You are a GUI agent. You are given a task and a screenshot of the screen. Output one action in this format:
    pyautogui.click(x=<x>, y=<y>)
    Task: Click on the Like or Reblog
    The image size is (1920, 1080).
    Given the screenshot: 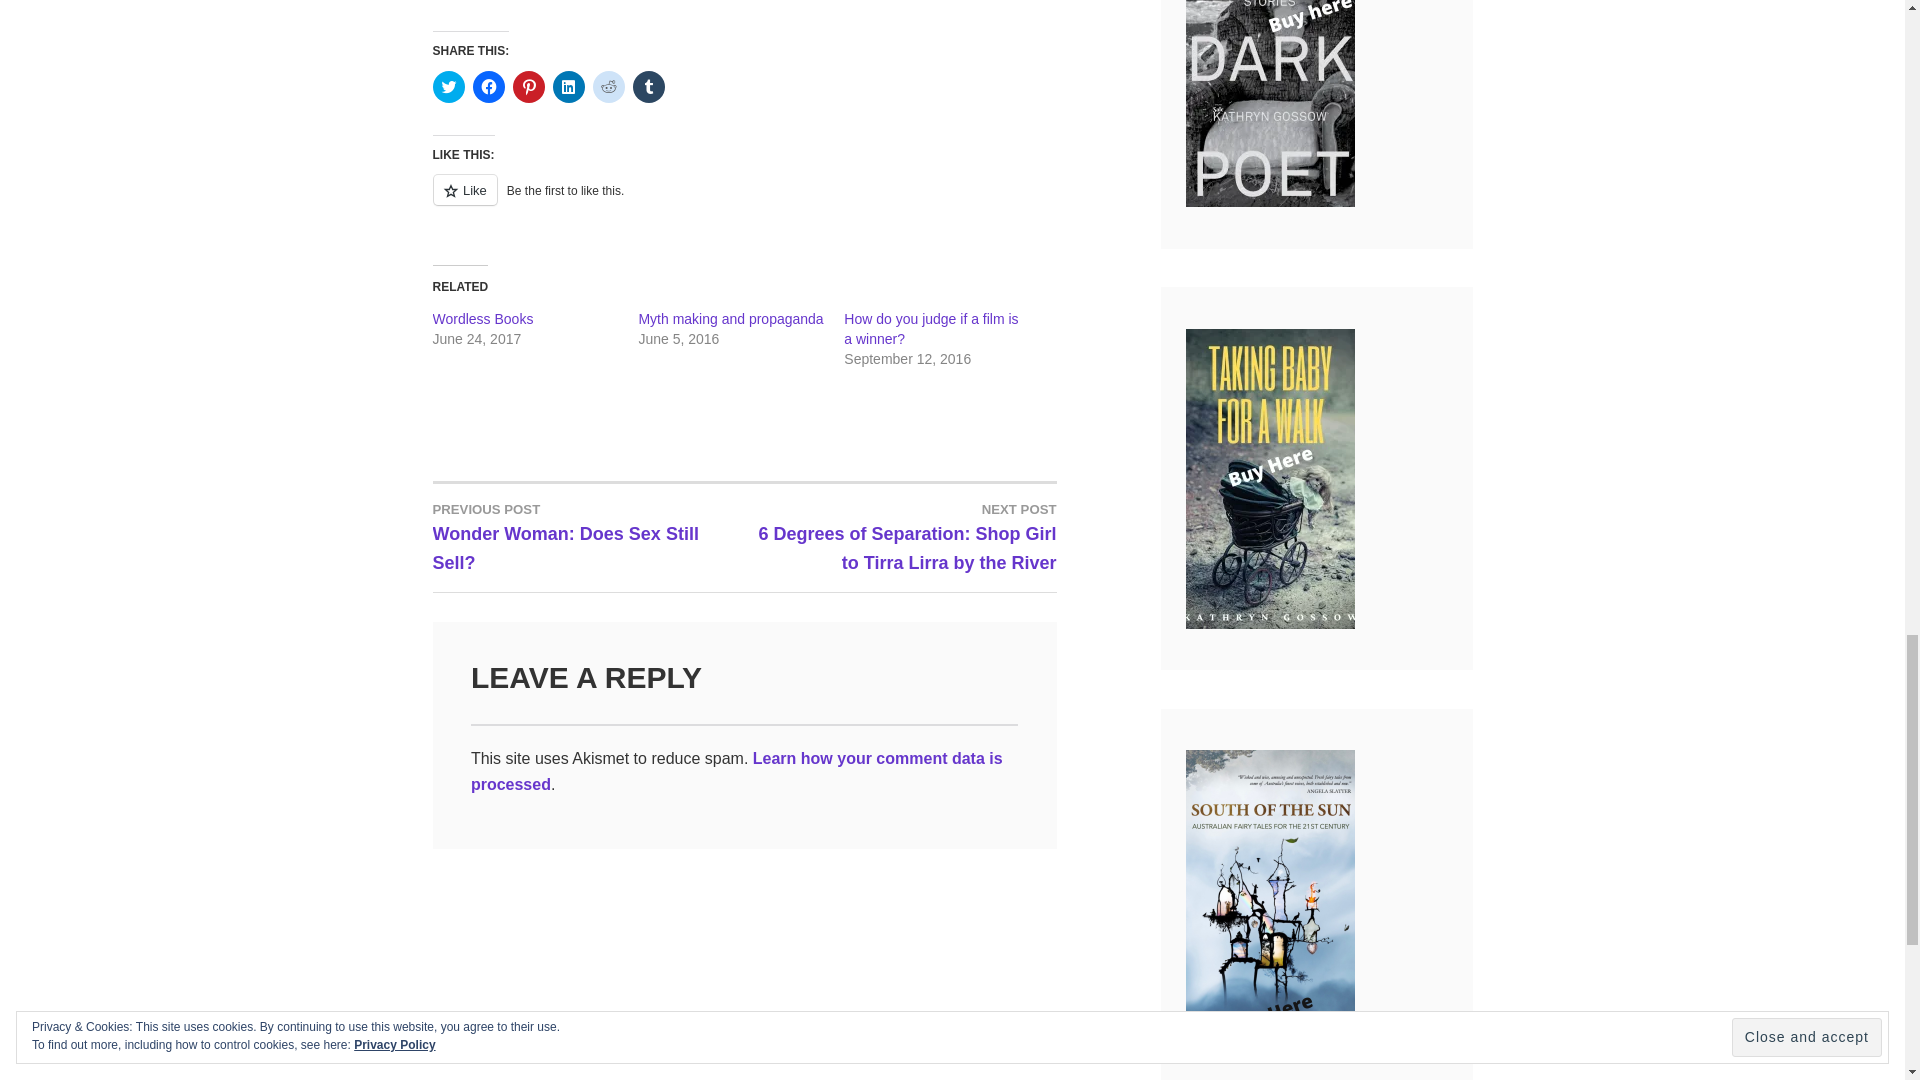 What is the action you would take?
    pyautogui.click(x=744, y=200)
    